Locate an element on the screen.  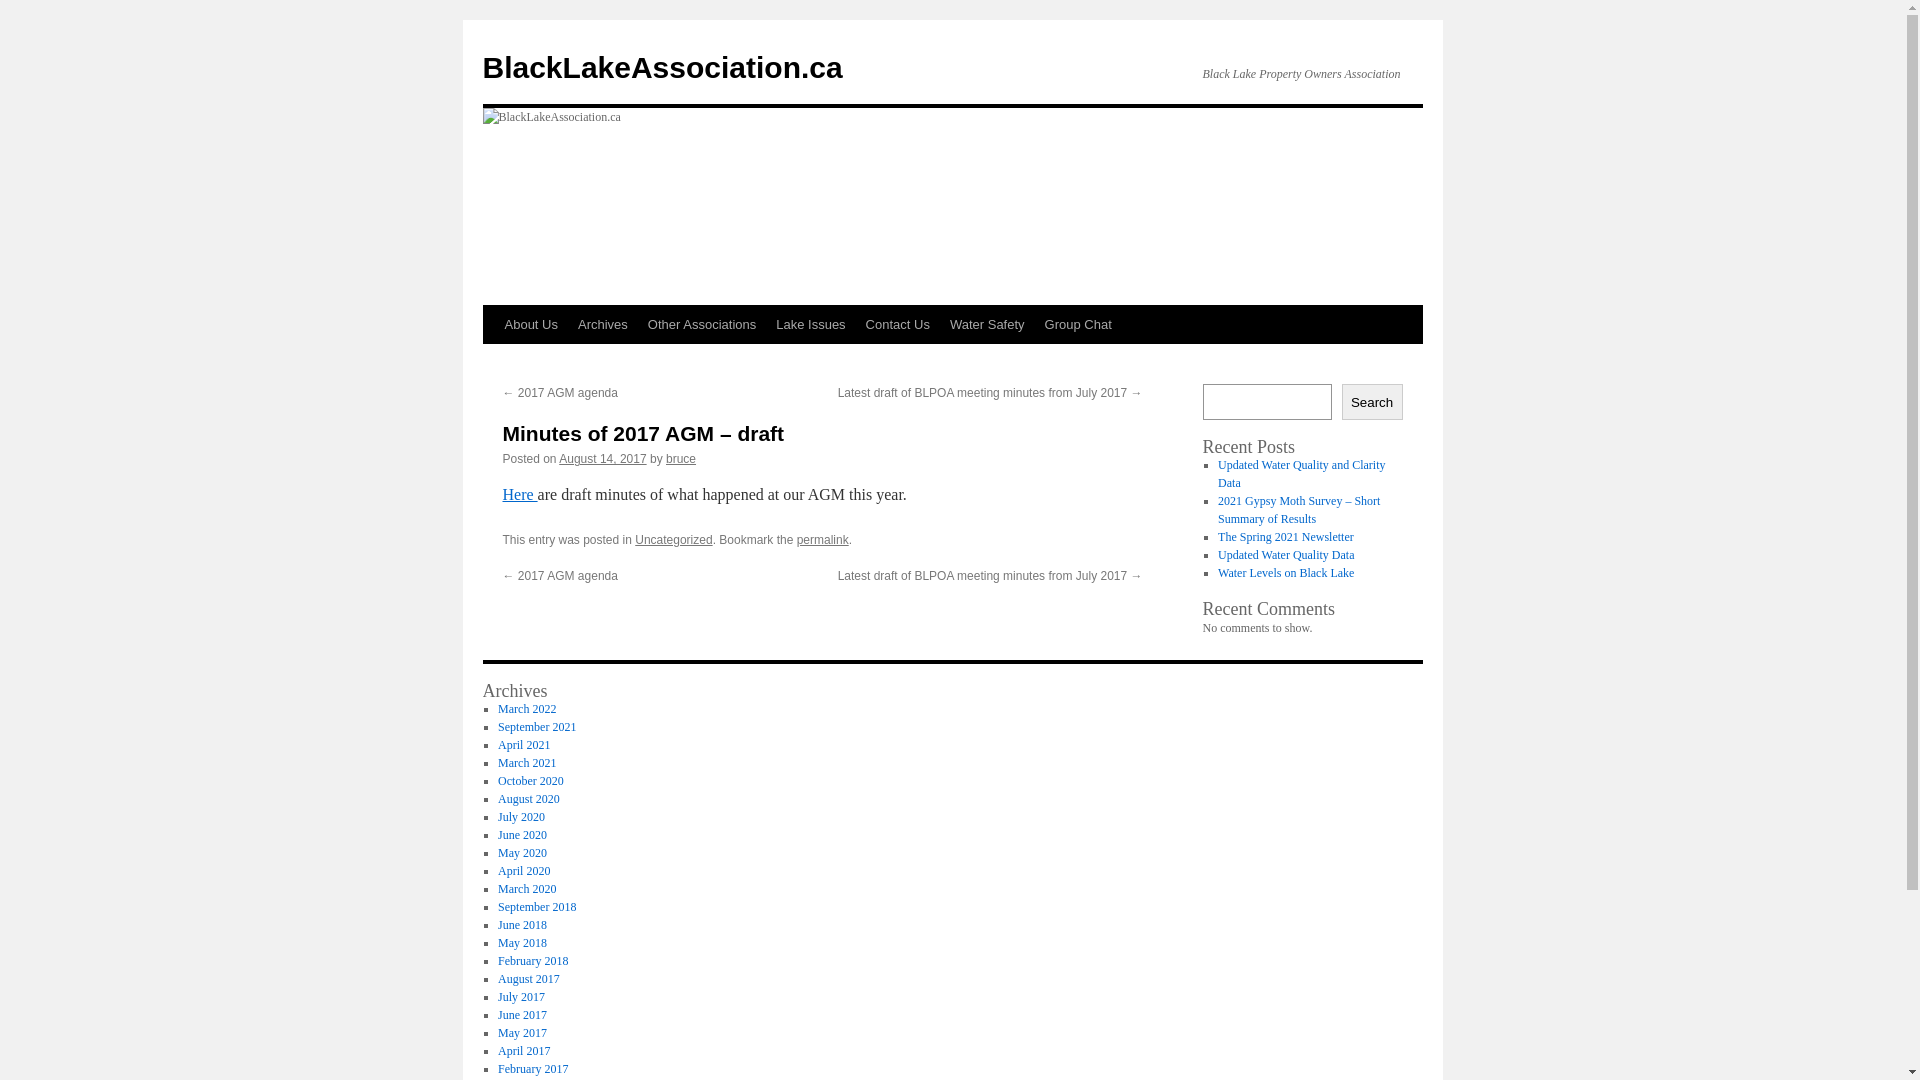
April 2020 is located at coordinates (524, 871).